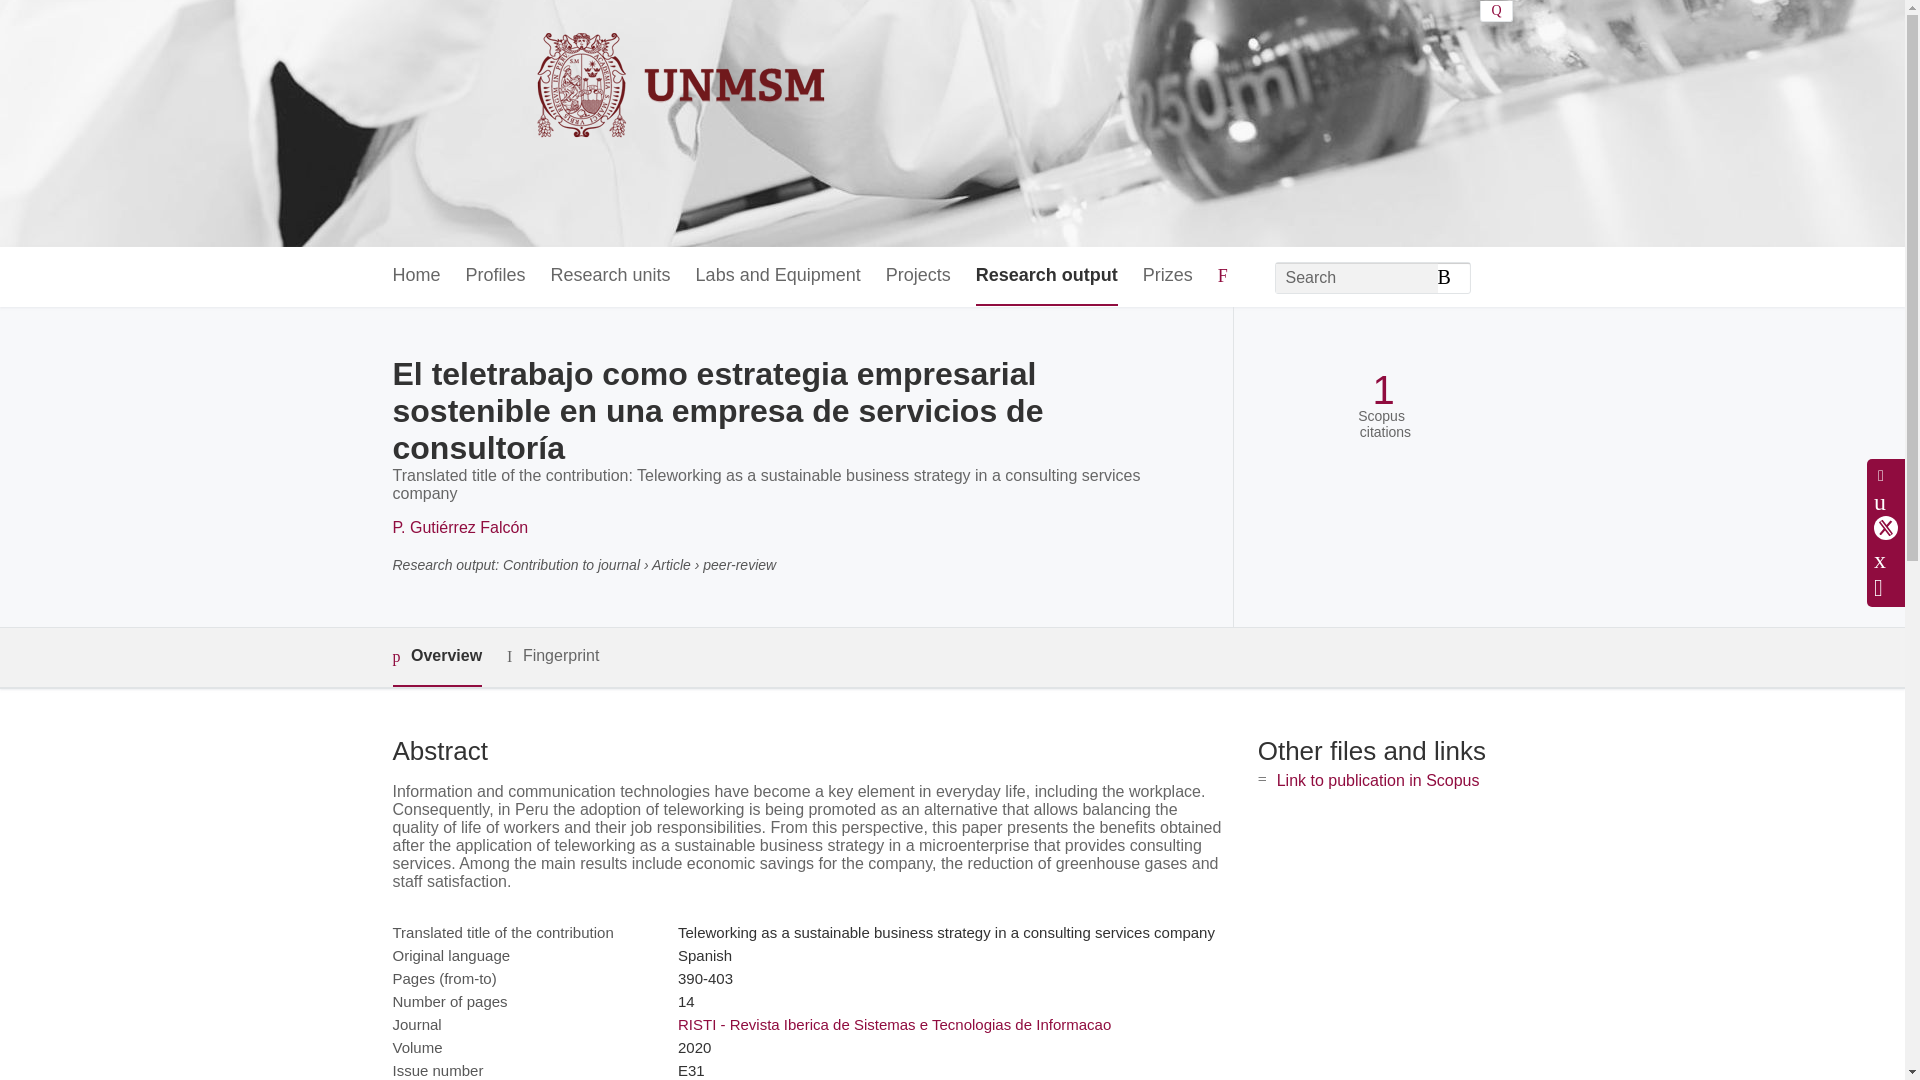  I want to click on Research units, so click(610, 276).